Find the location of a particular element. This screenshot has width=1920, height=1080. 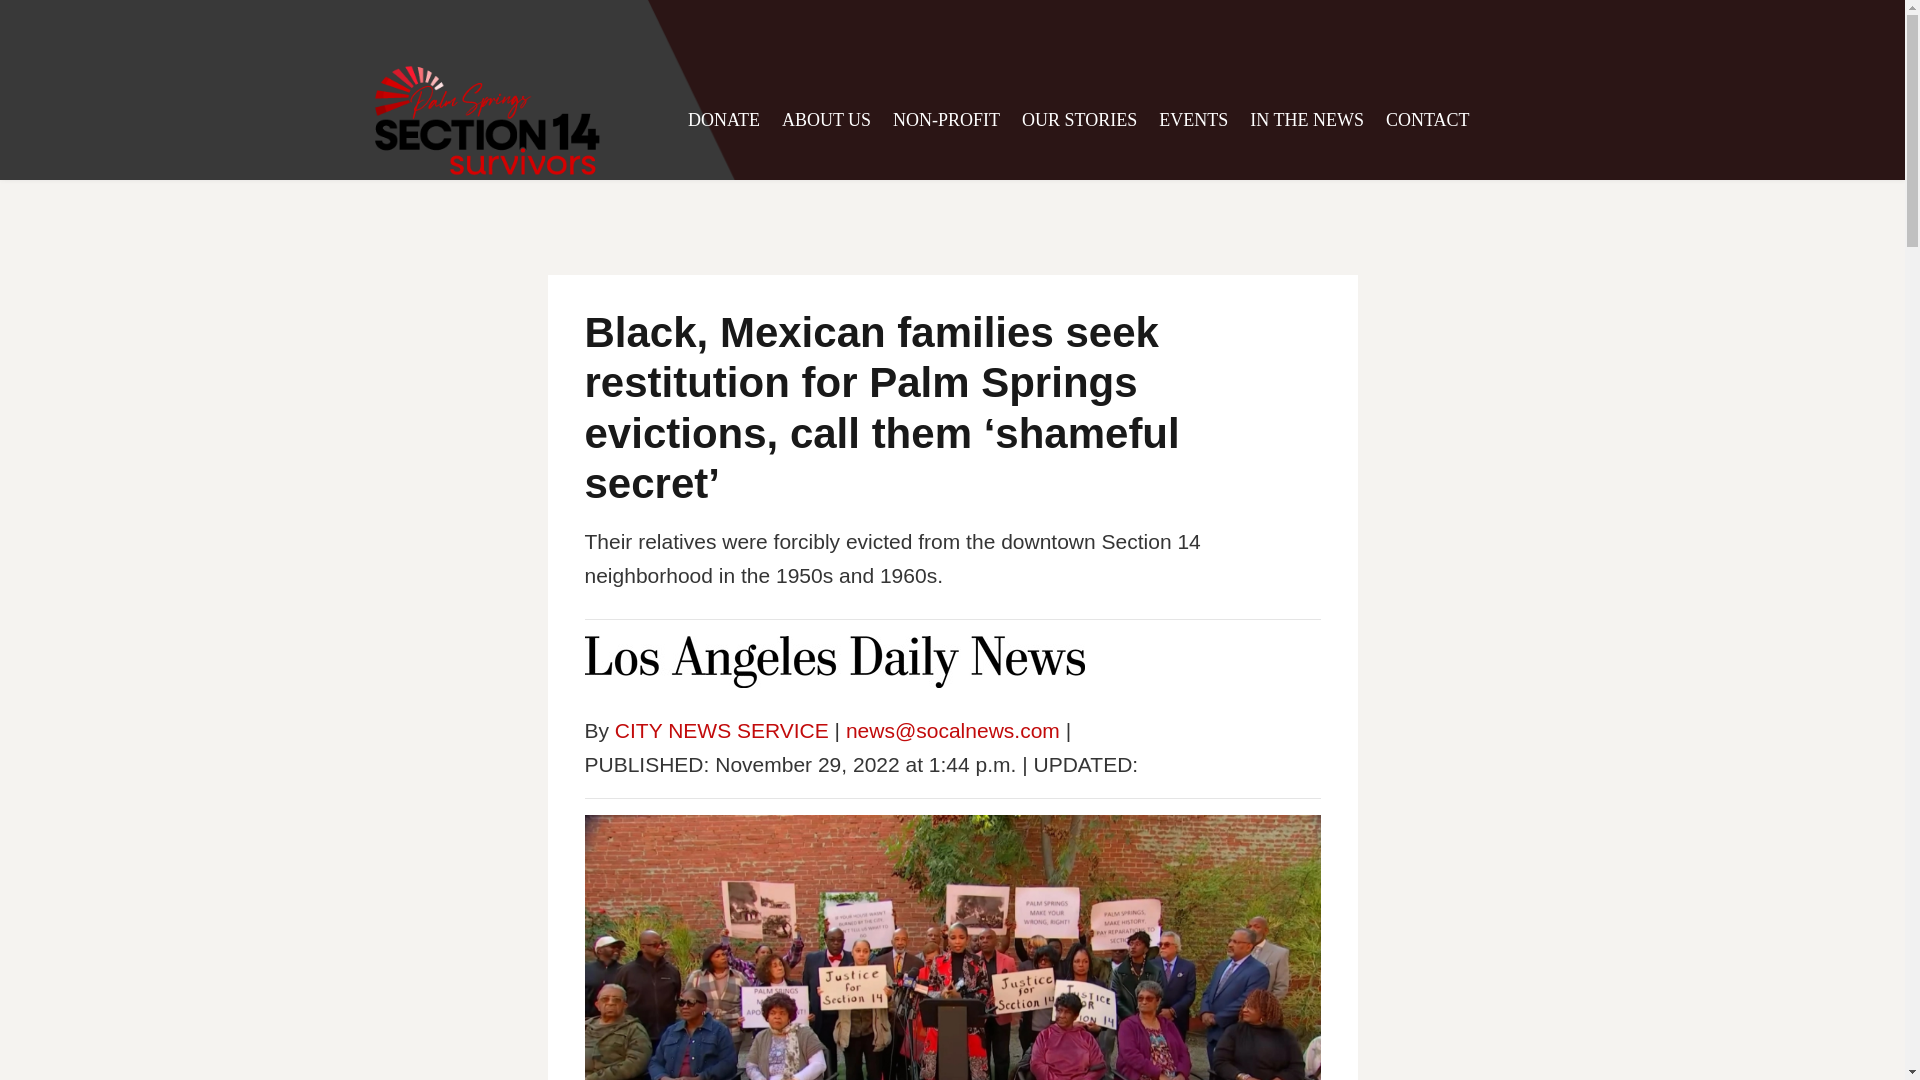

ABOUT US is located at coordinates (826, 119).